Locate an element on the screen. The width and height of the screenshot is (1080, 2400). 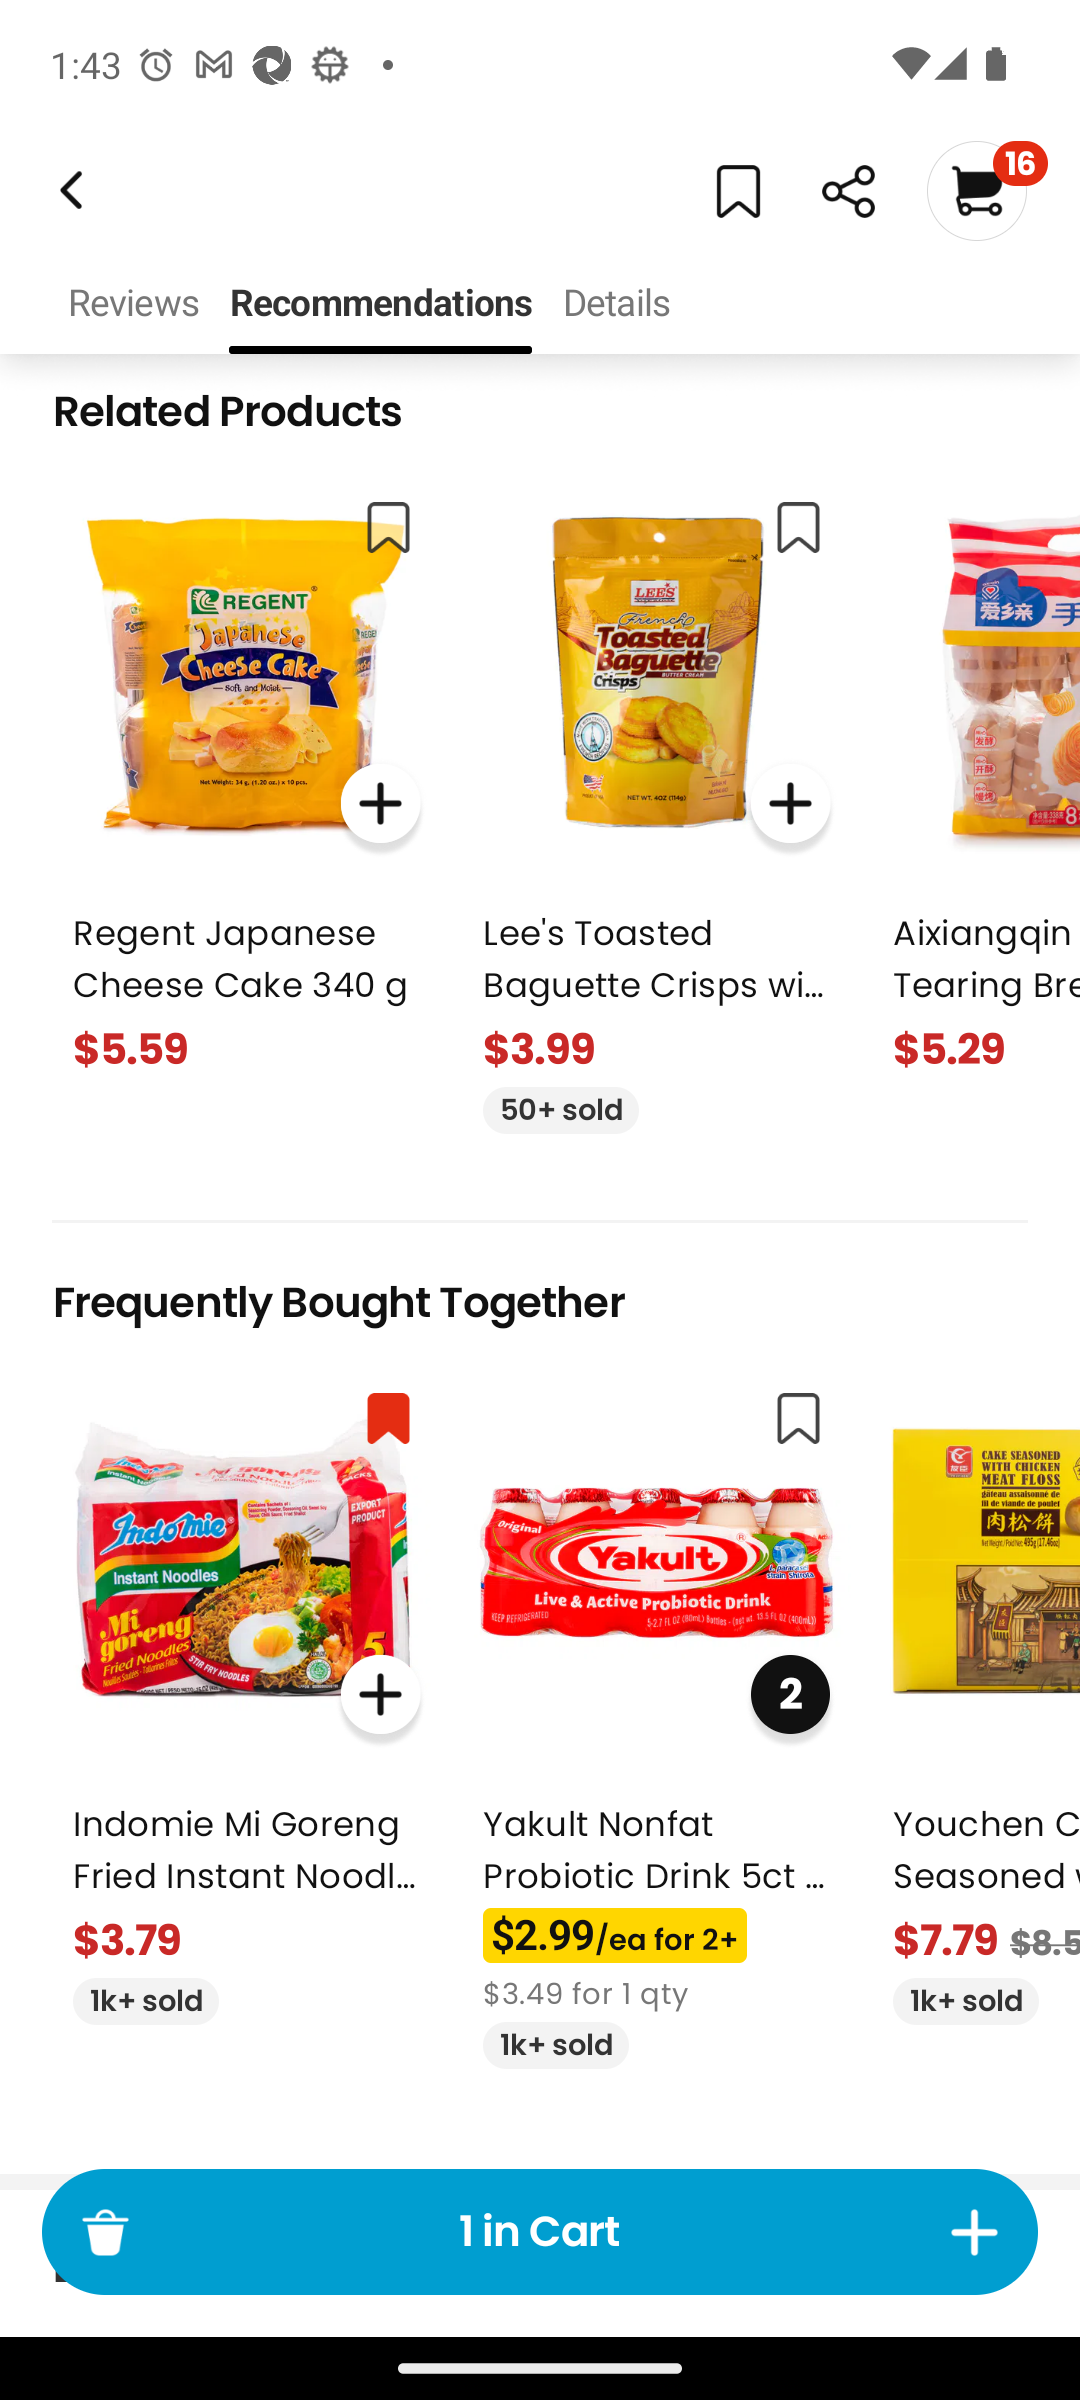
Regent Japanese Cheese Cake 340 g $5.59 is located at coordinates (246, 778).